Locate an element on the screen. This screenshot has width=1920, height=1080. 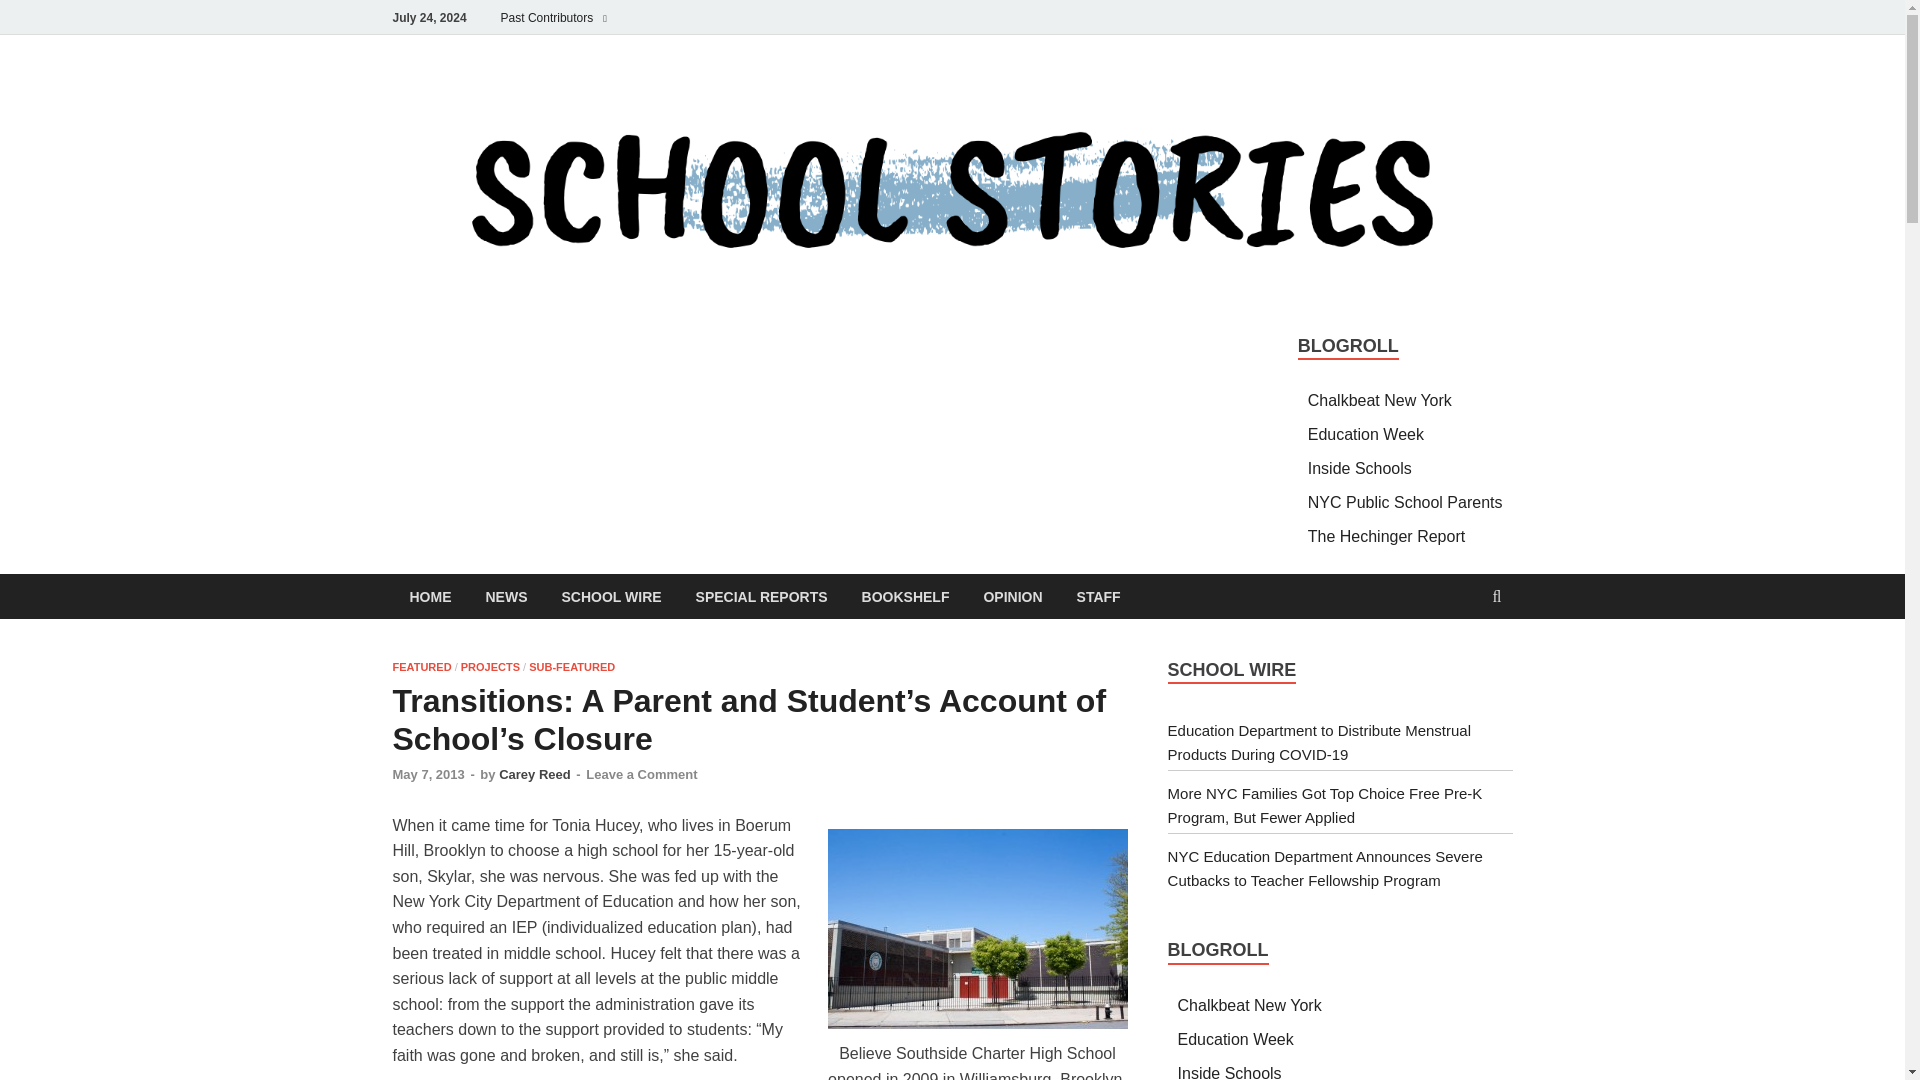
PROJECTS is located at coordinates (490, 666).